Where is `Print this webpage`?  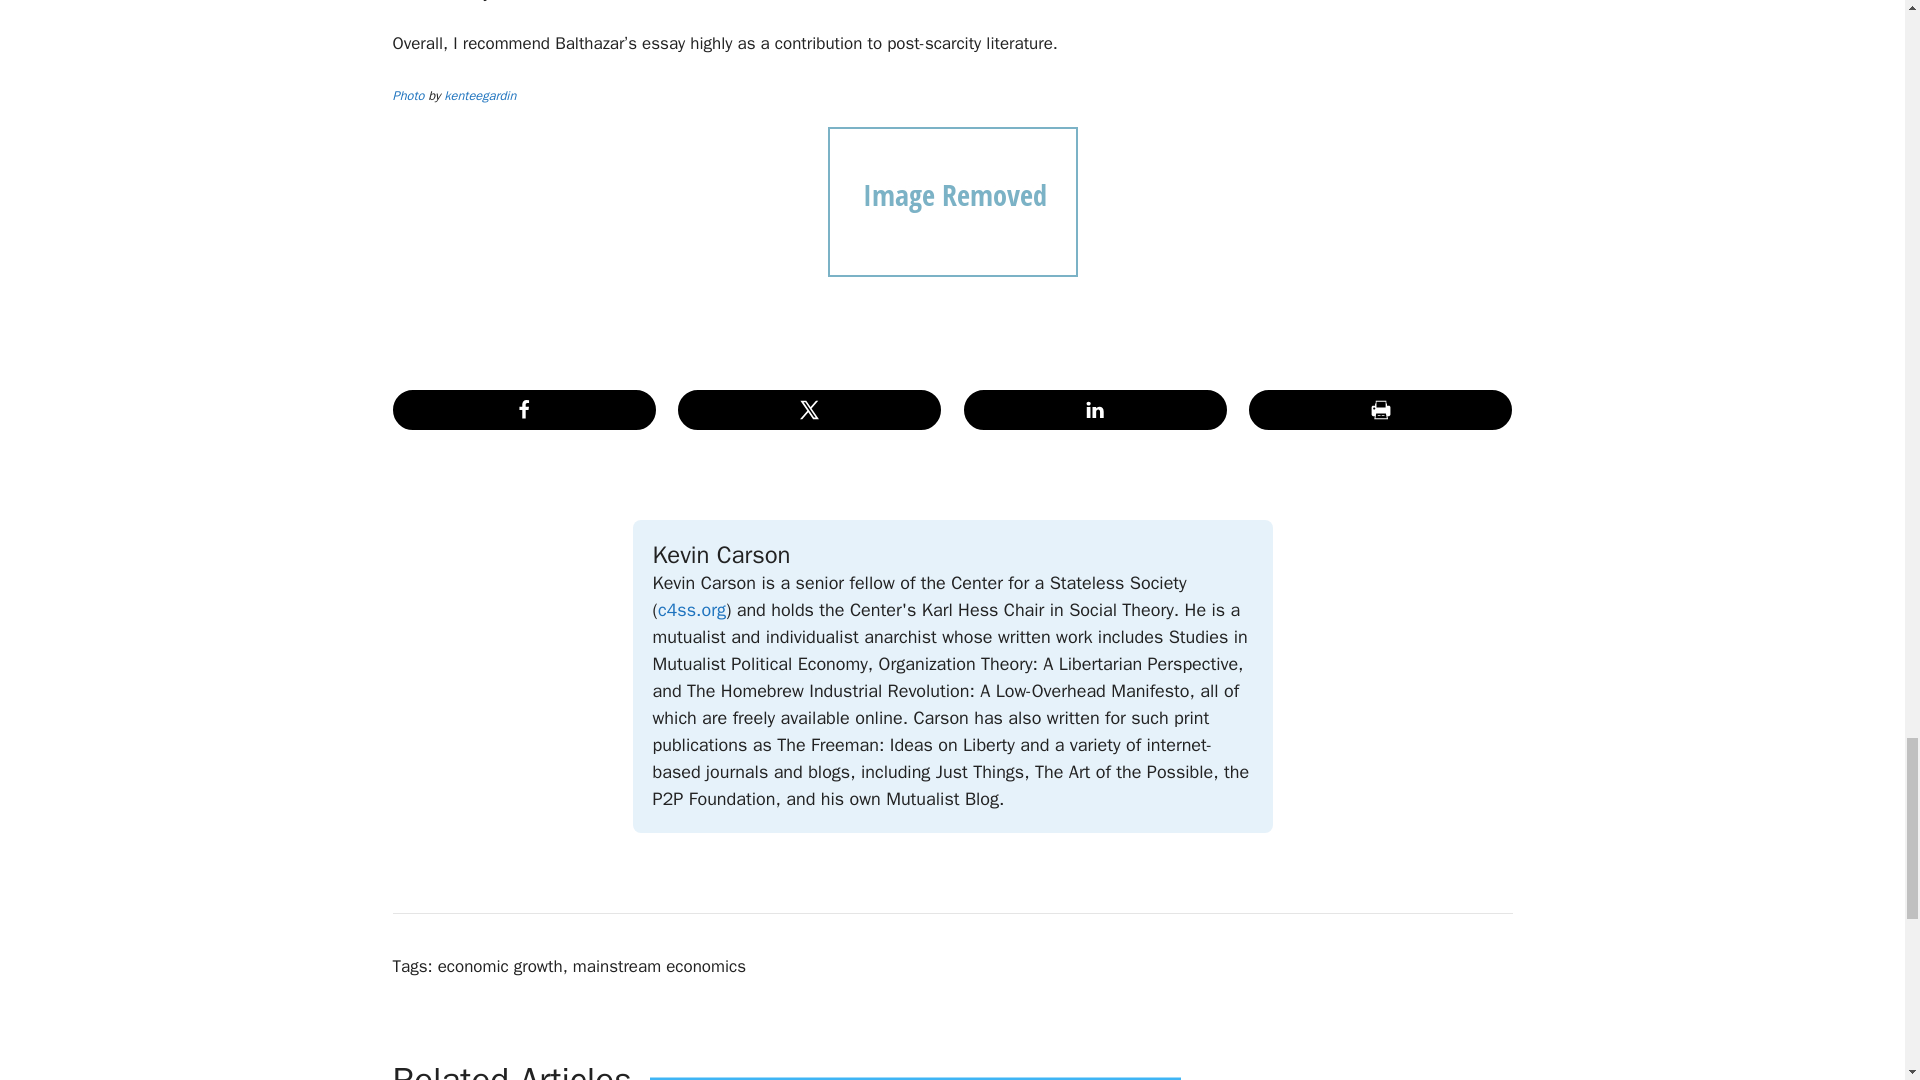
Print this webpage is located at coordinates (1380, 409).